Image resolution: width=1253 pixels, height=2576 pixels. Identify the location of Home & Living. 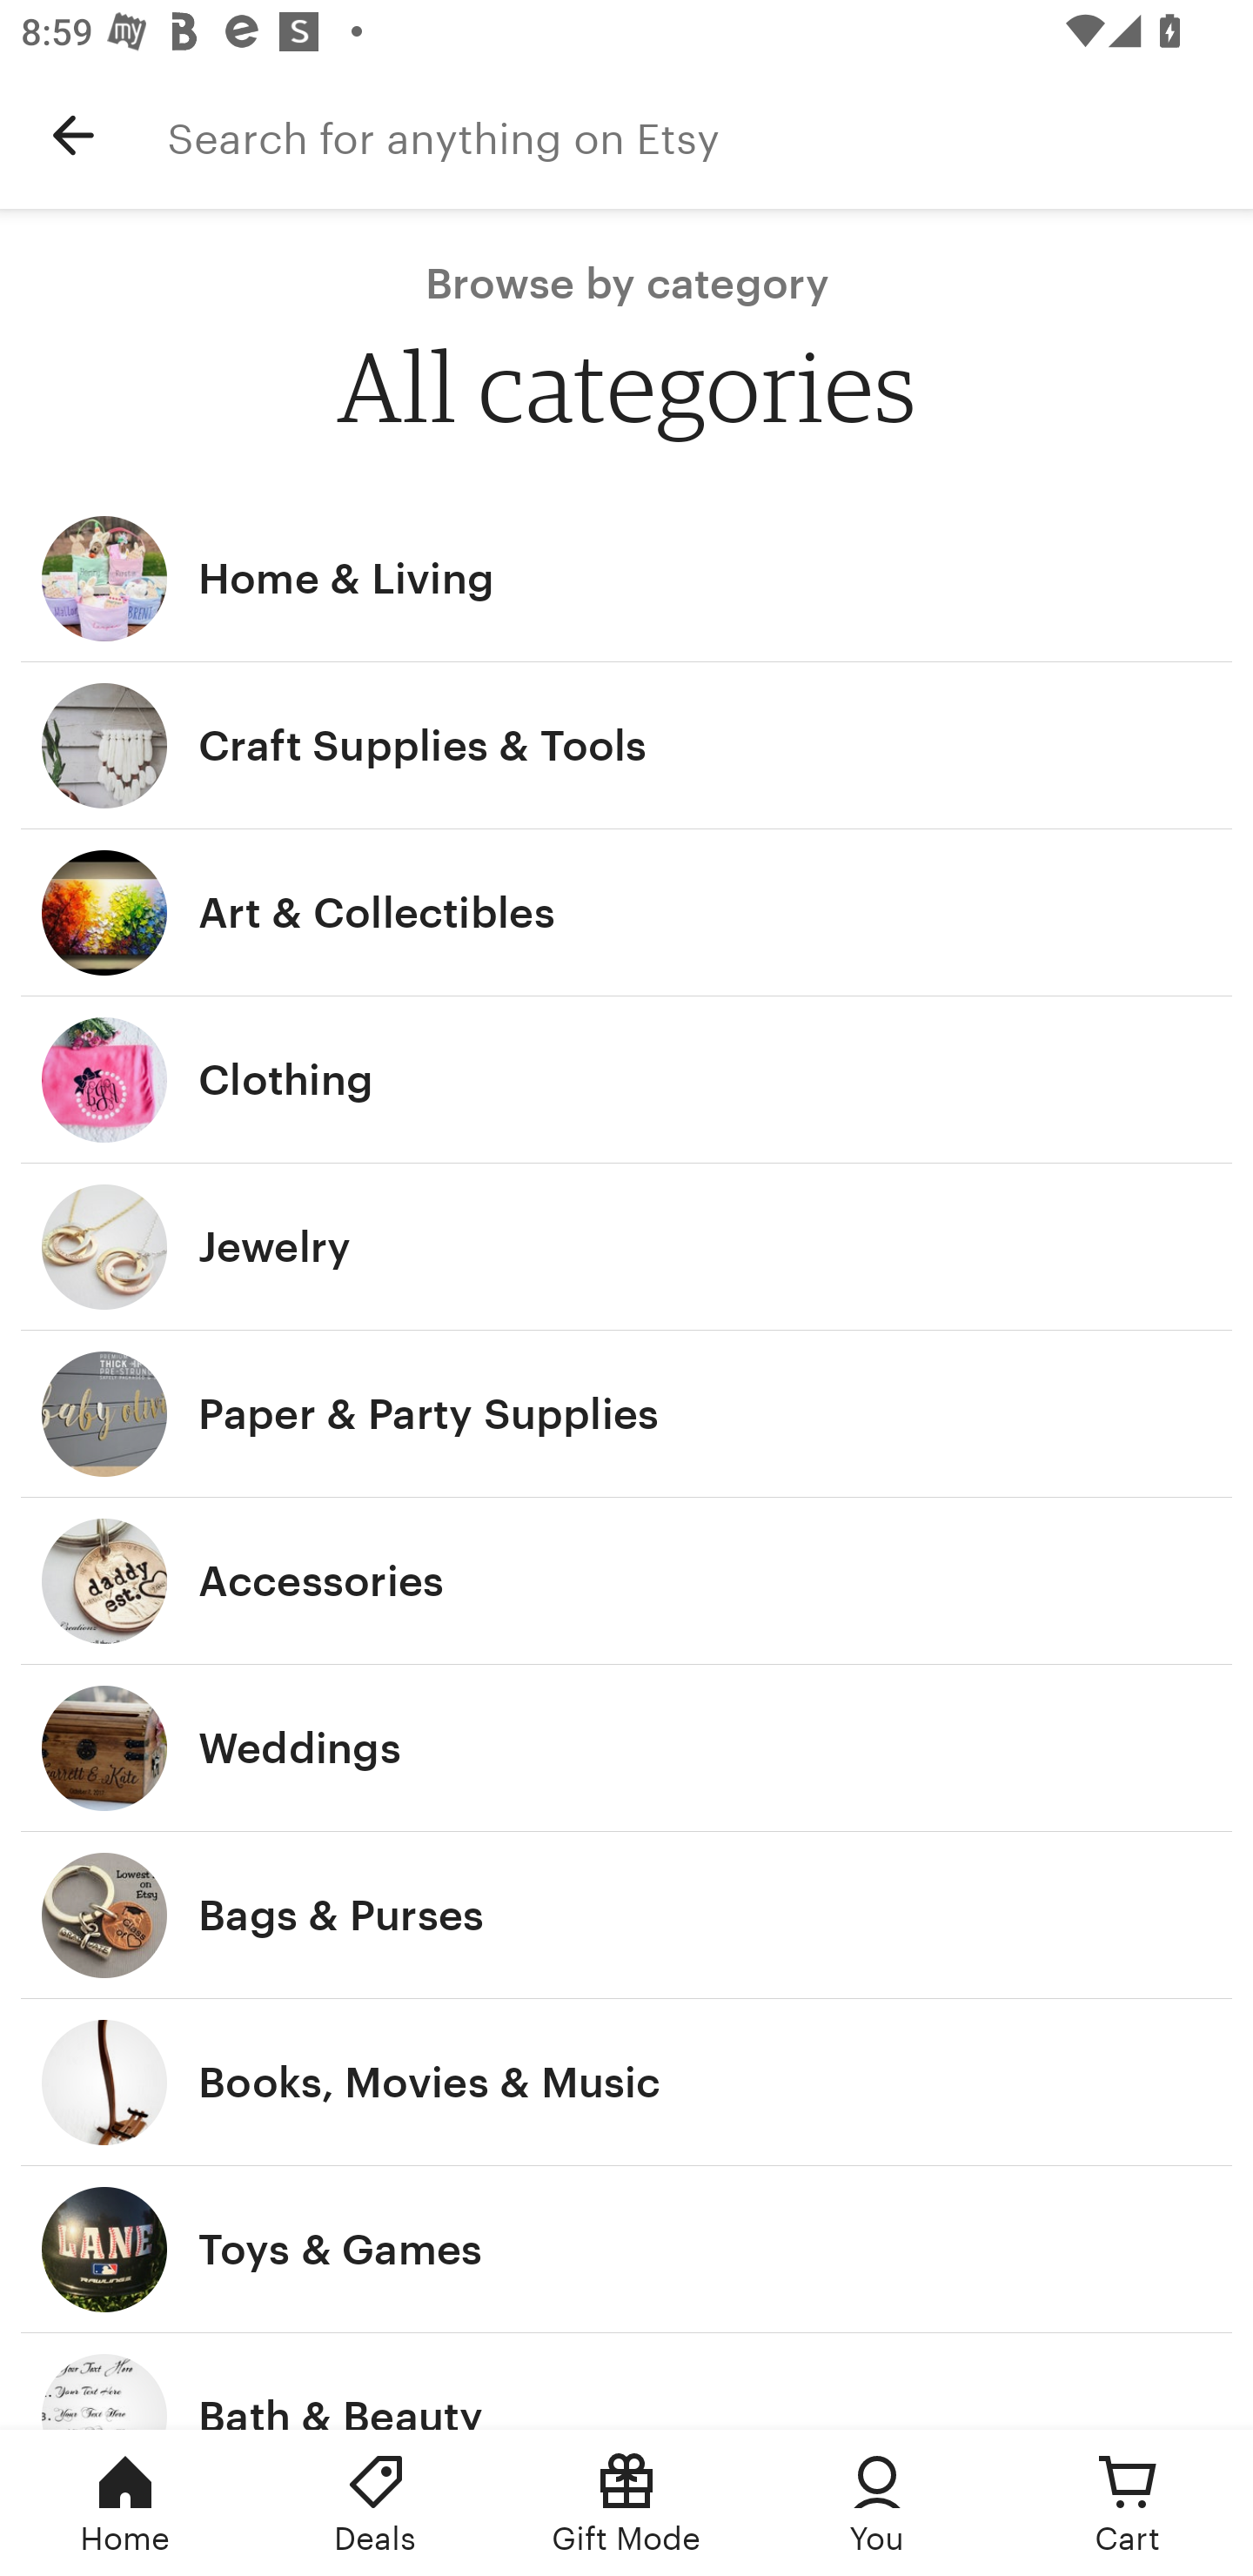
(626, 578).